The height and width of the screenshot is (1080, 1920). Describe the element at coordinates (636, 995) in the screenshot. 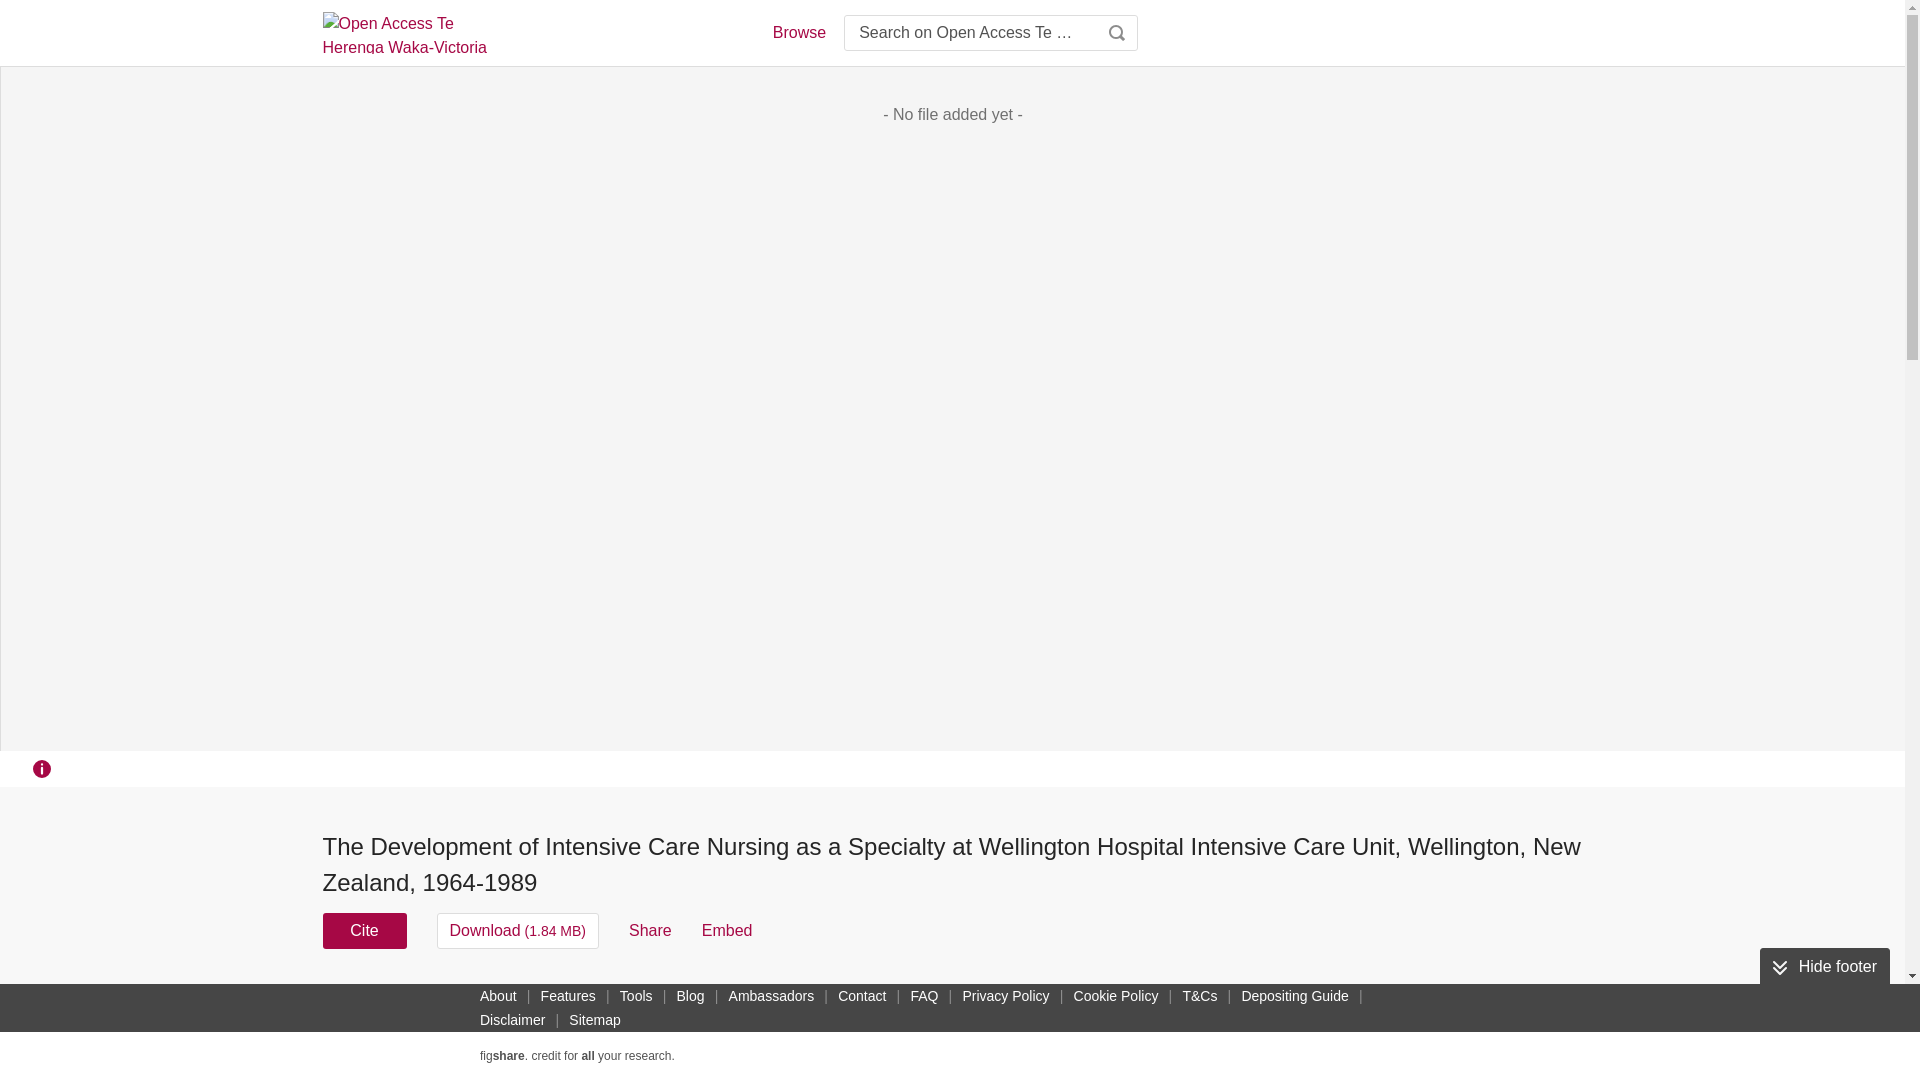

I see `Tools` at that location.